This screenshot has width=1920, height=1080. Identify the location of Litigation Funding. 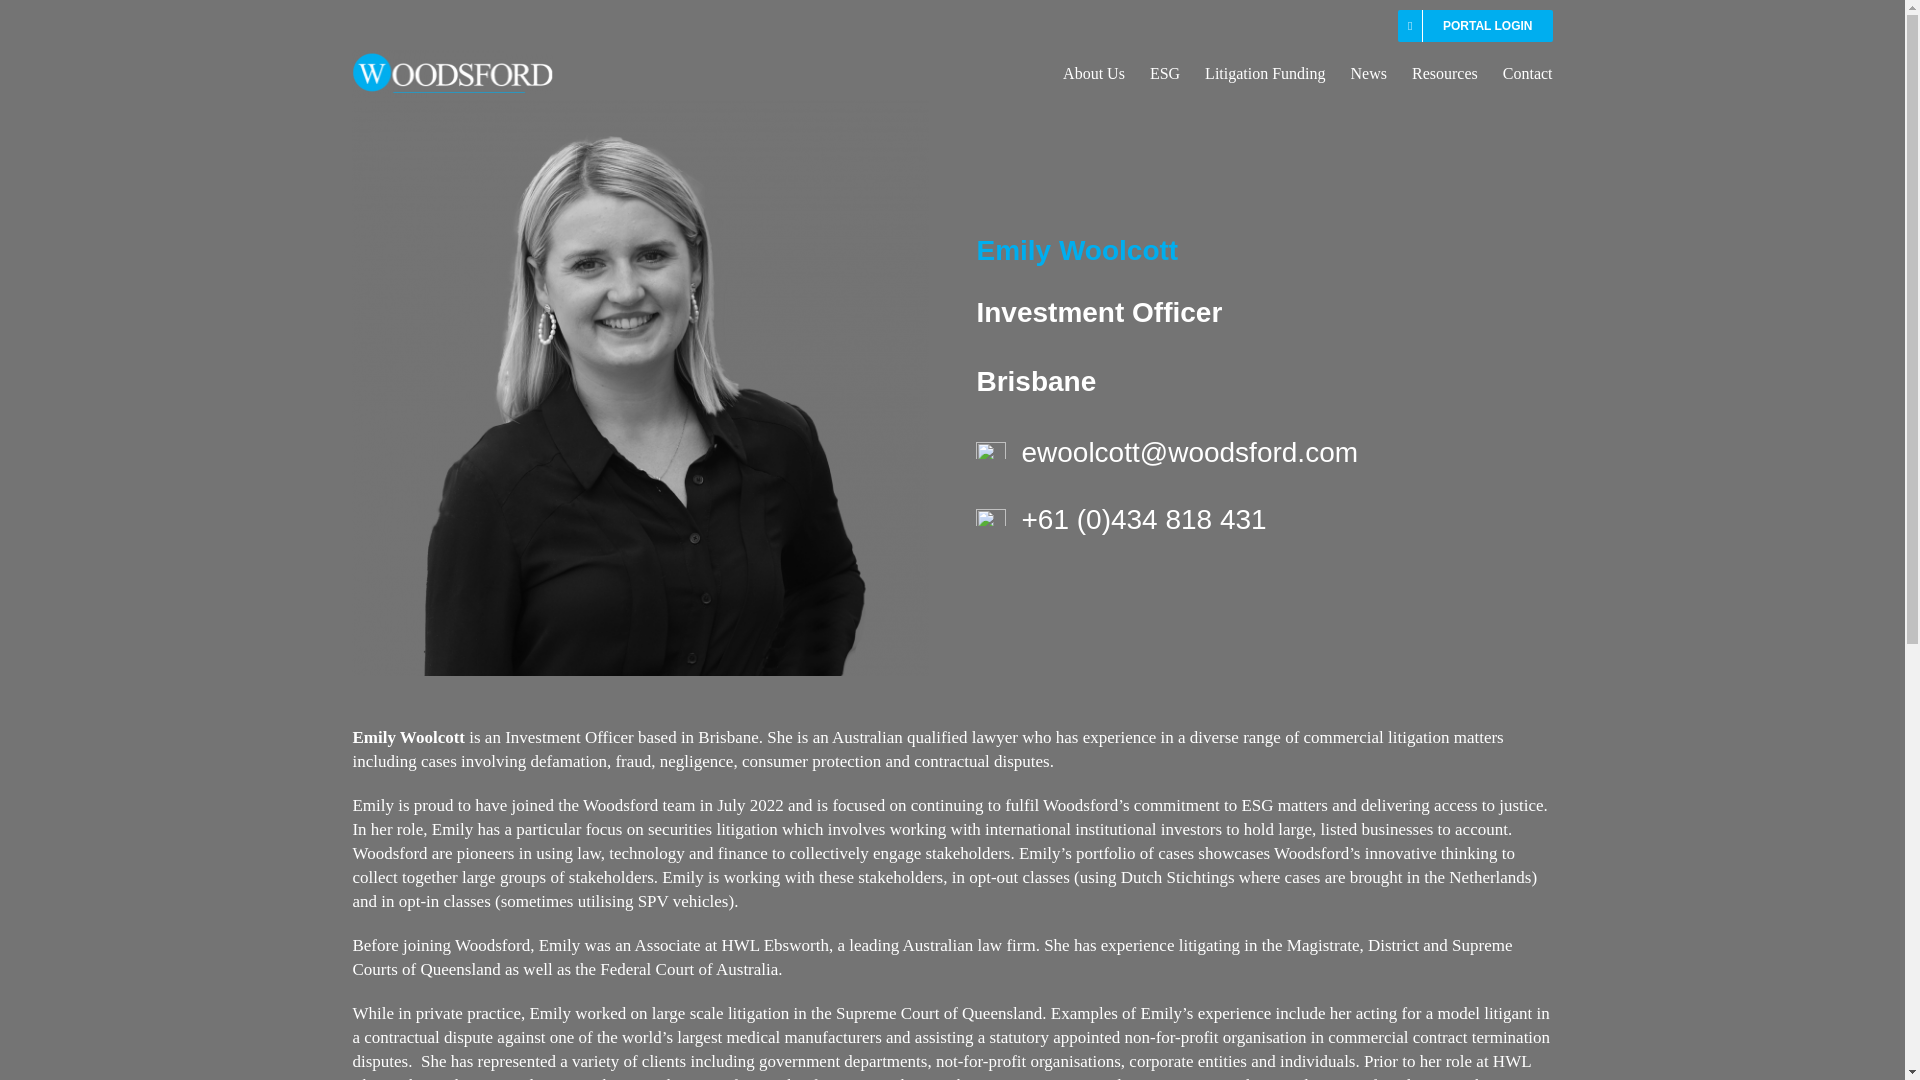
(1264, 54).